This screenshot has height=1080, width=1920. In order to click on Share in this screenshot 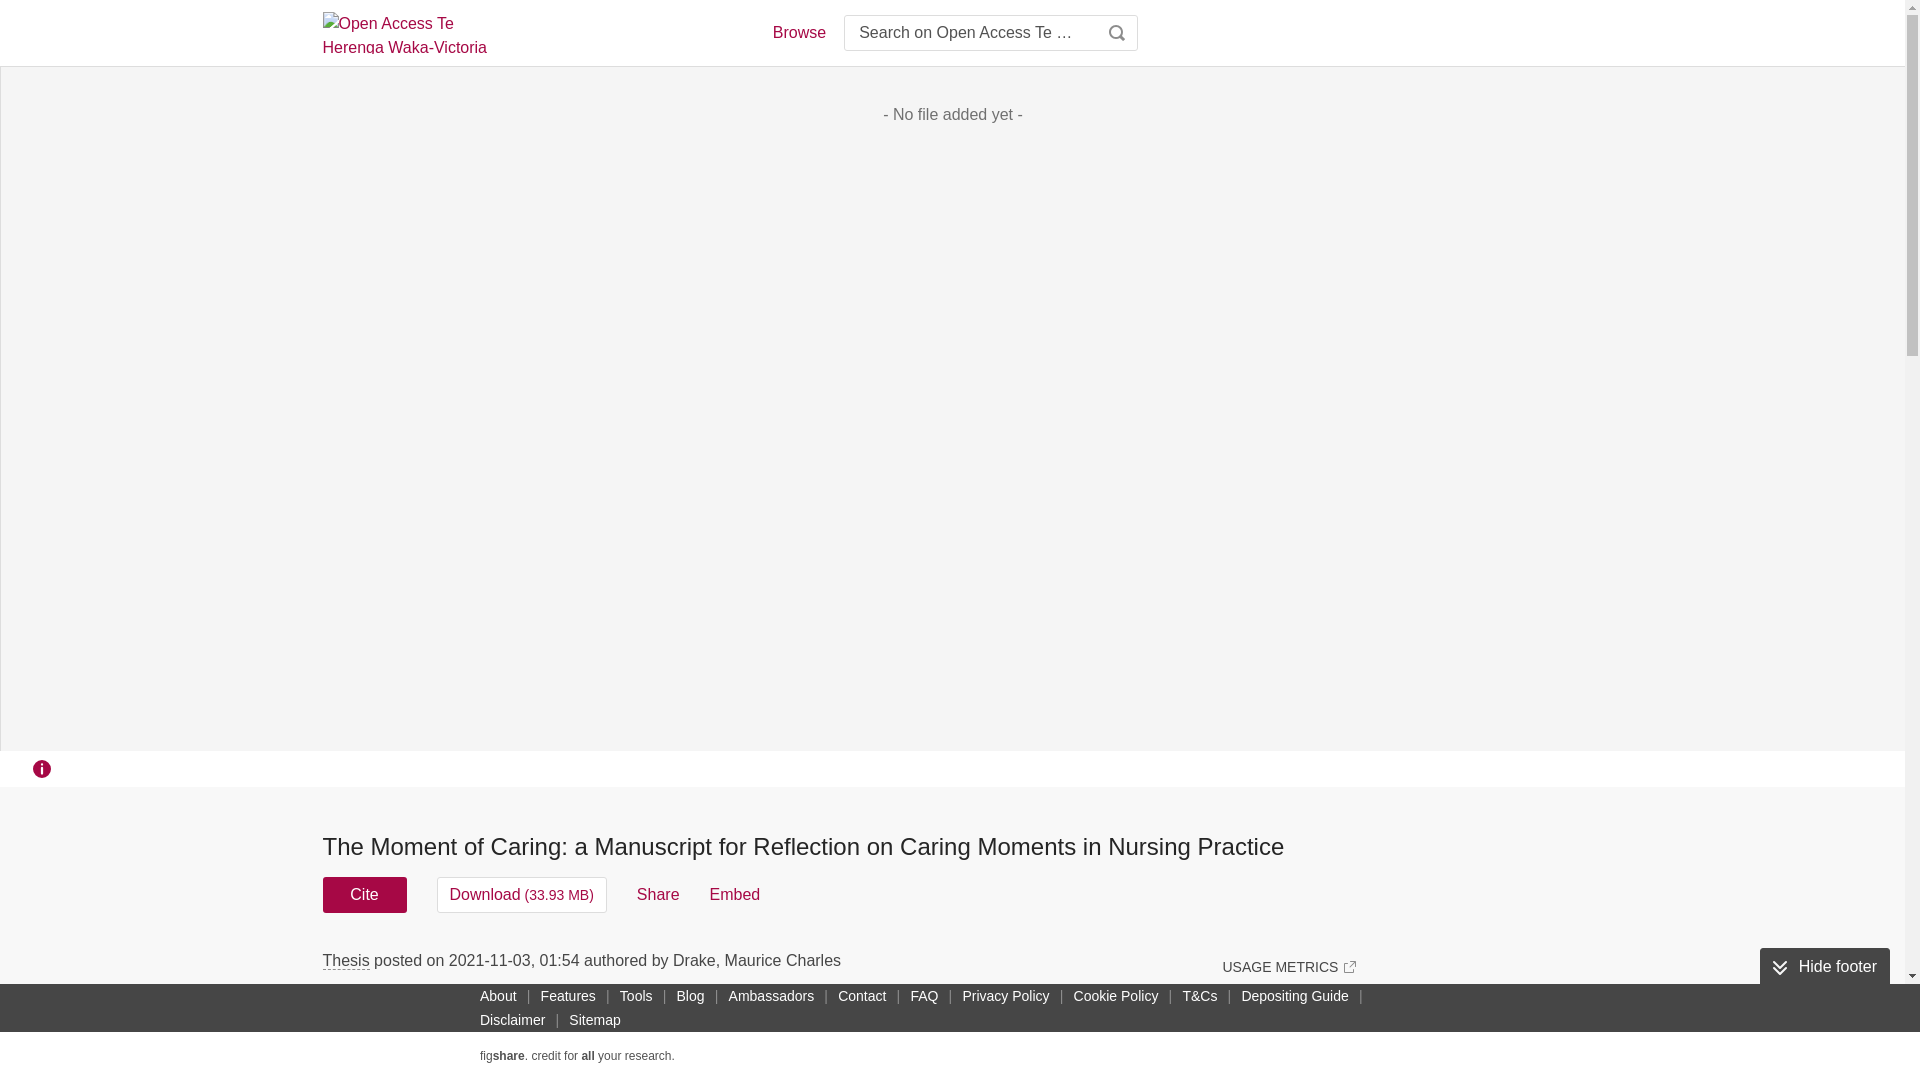, I will do `click(658, 894)`.